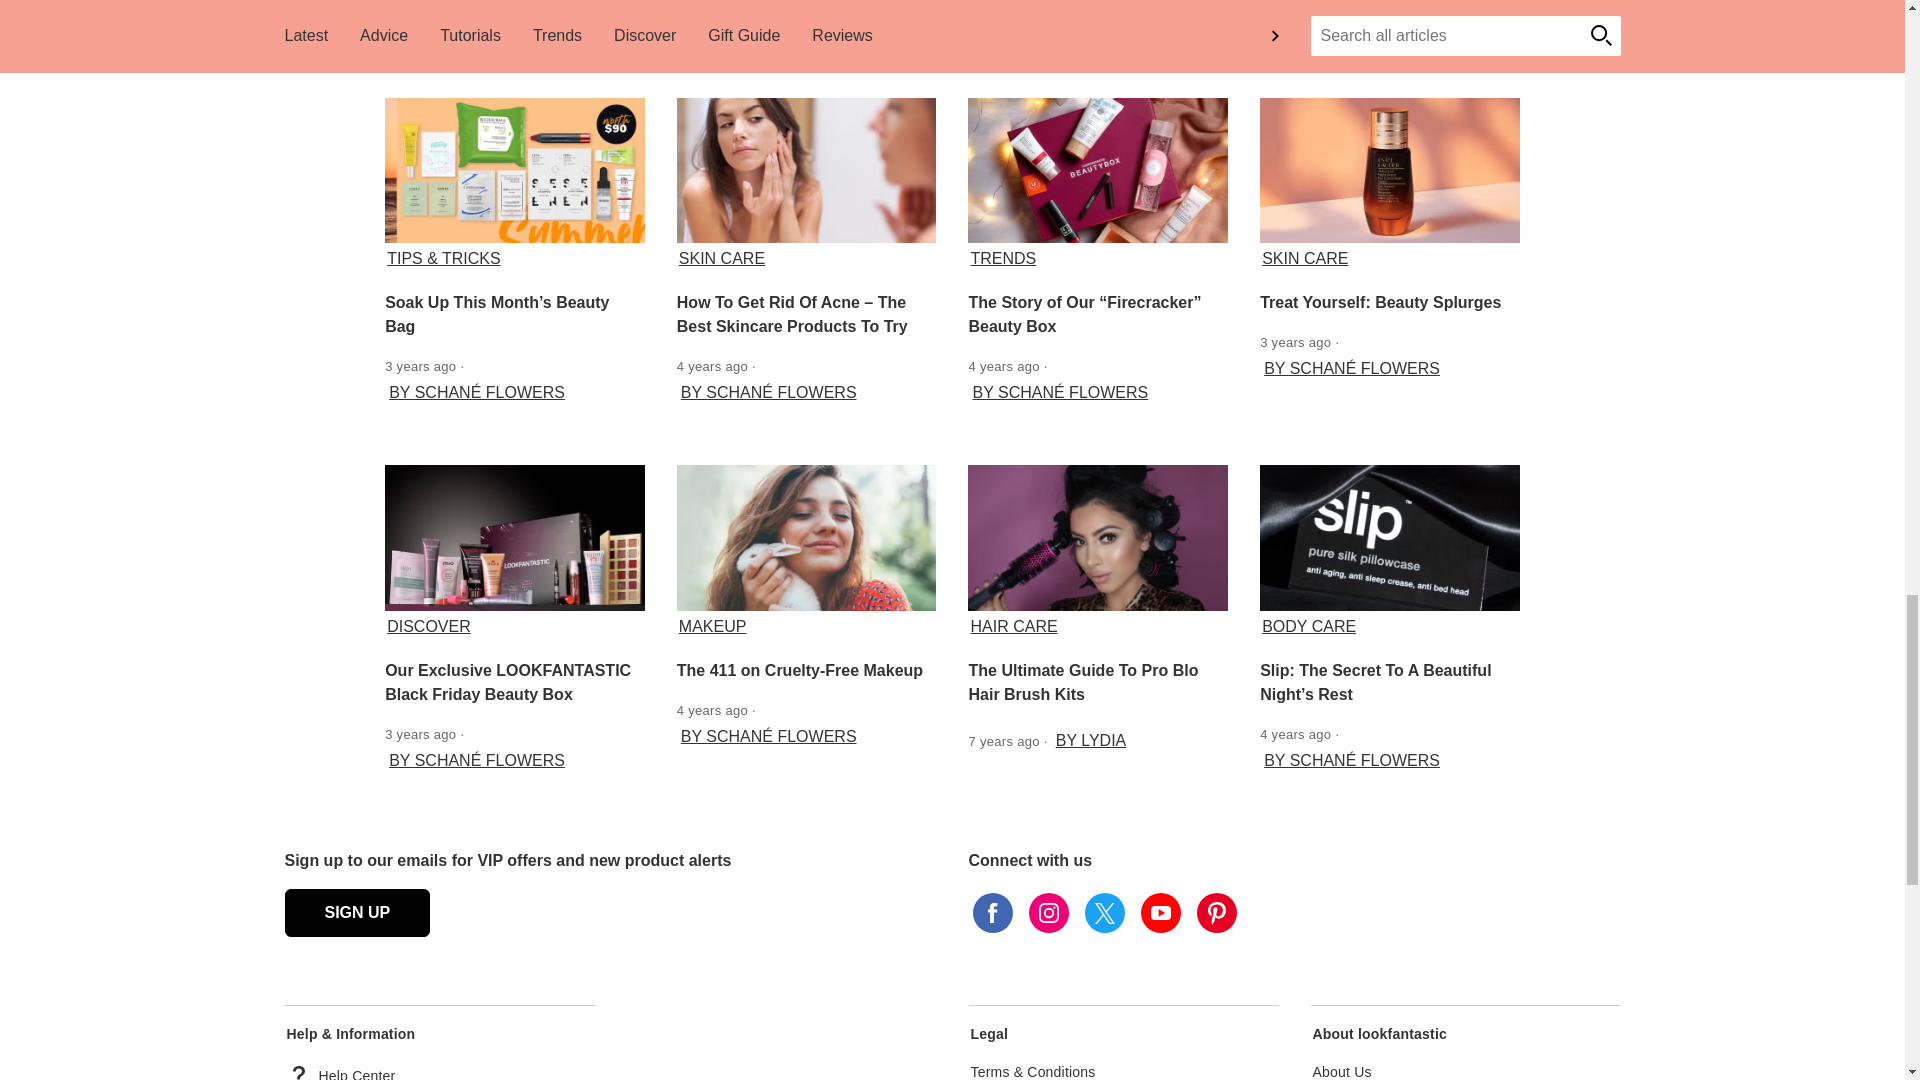 Image resolution: width=1920 pixels, height=1080 pixels. Describe the element at coordinates (1160, 912) in the screenshot. I see `youtube` at that location.